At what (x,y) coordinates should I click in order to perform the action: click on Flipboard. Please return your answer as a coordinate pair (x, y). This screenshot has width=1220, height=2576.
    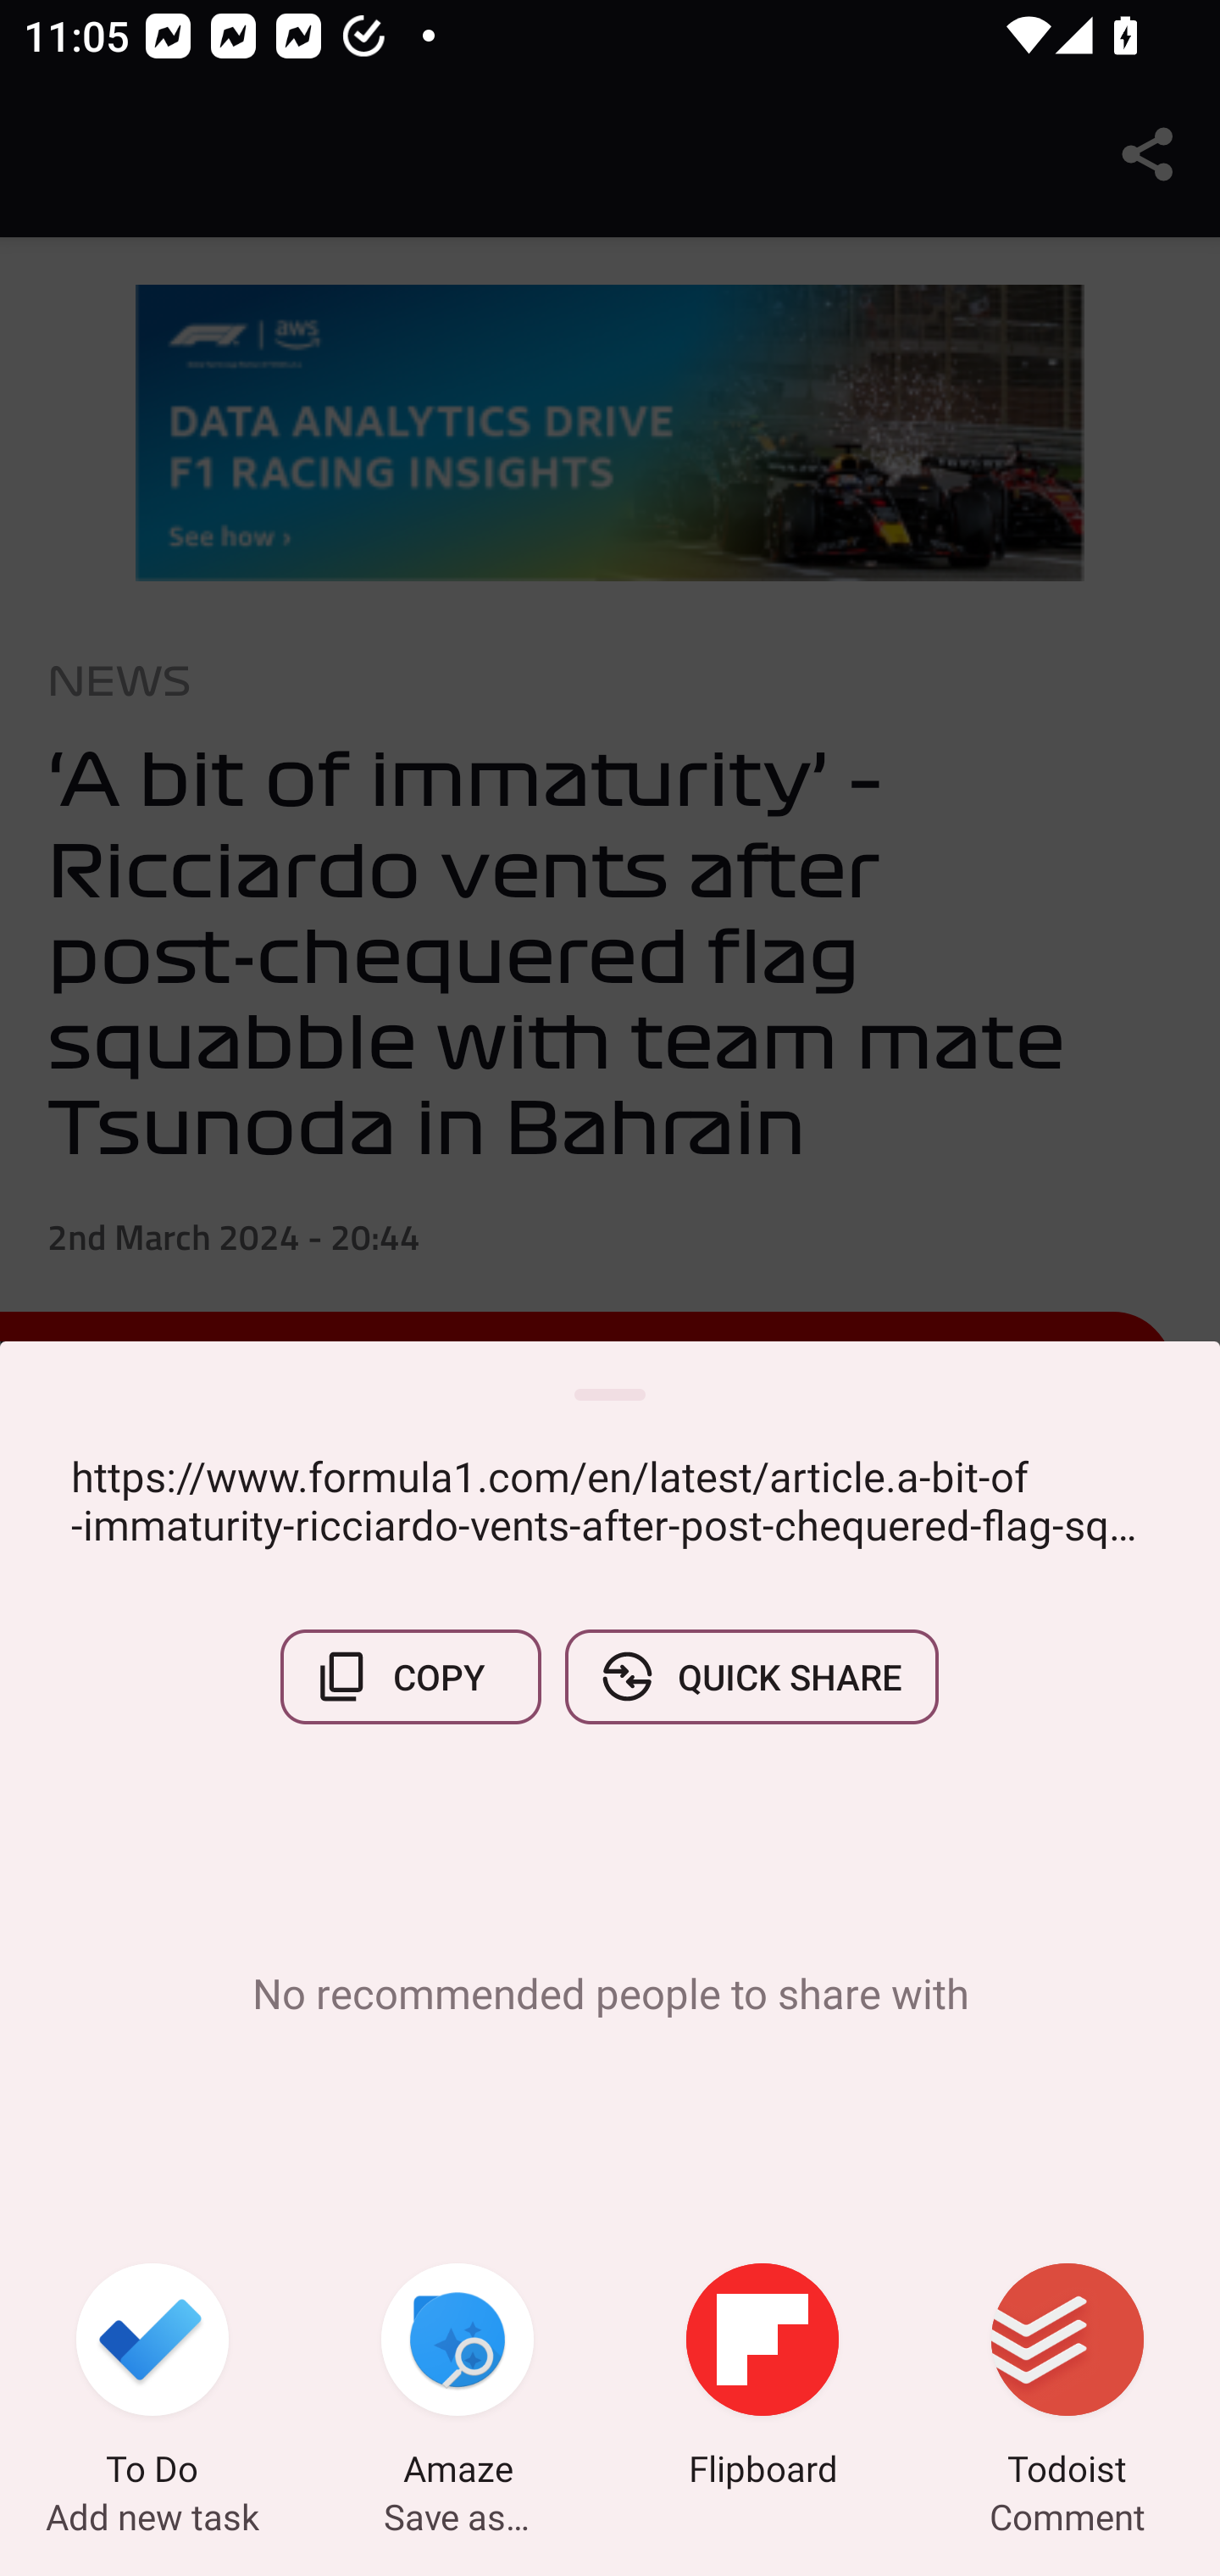
    Looking at the image, I should click on (762, 2379).